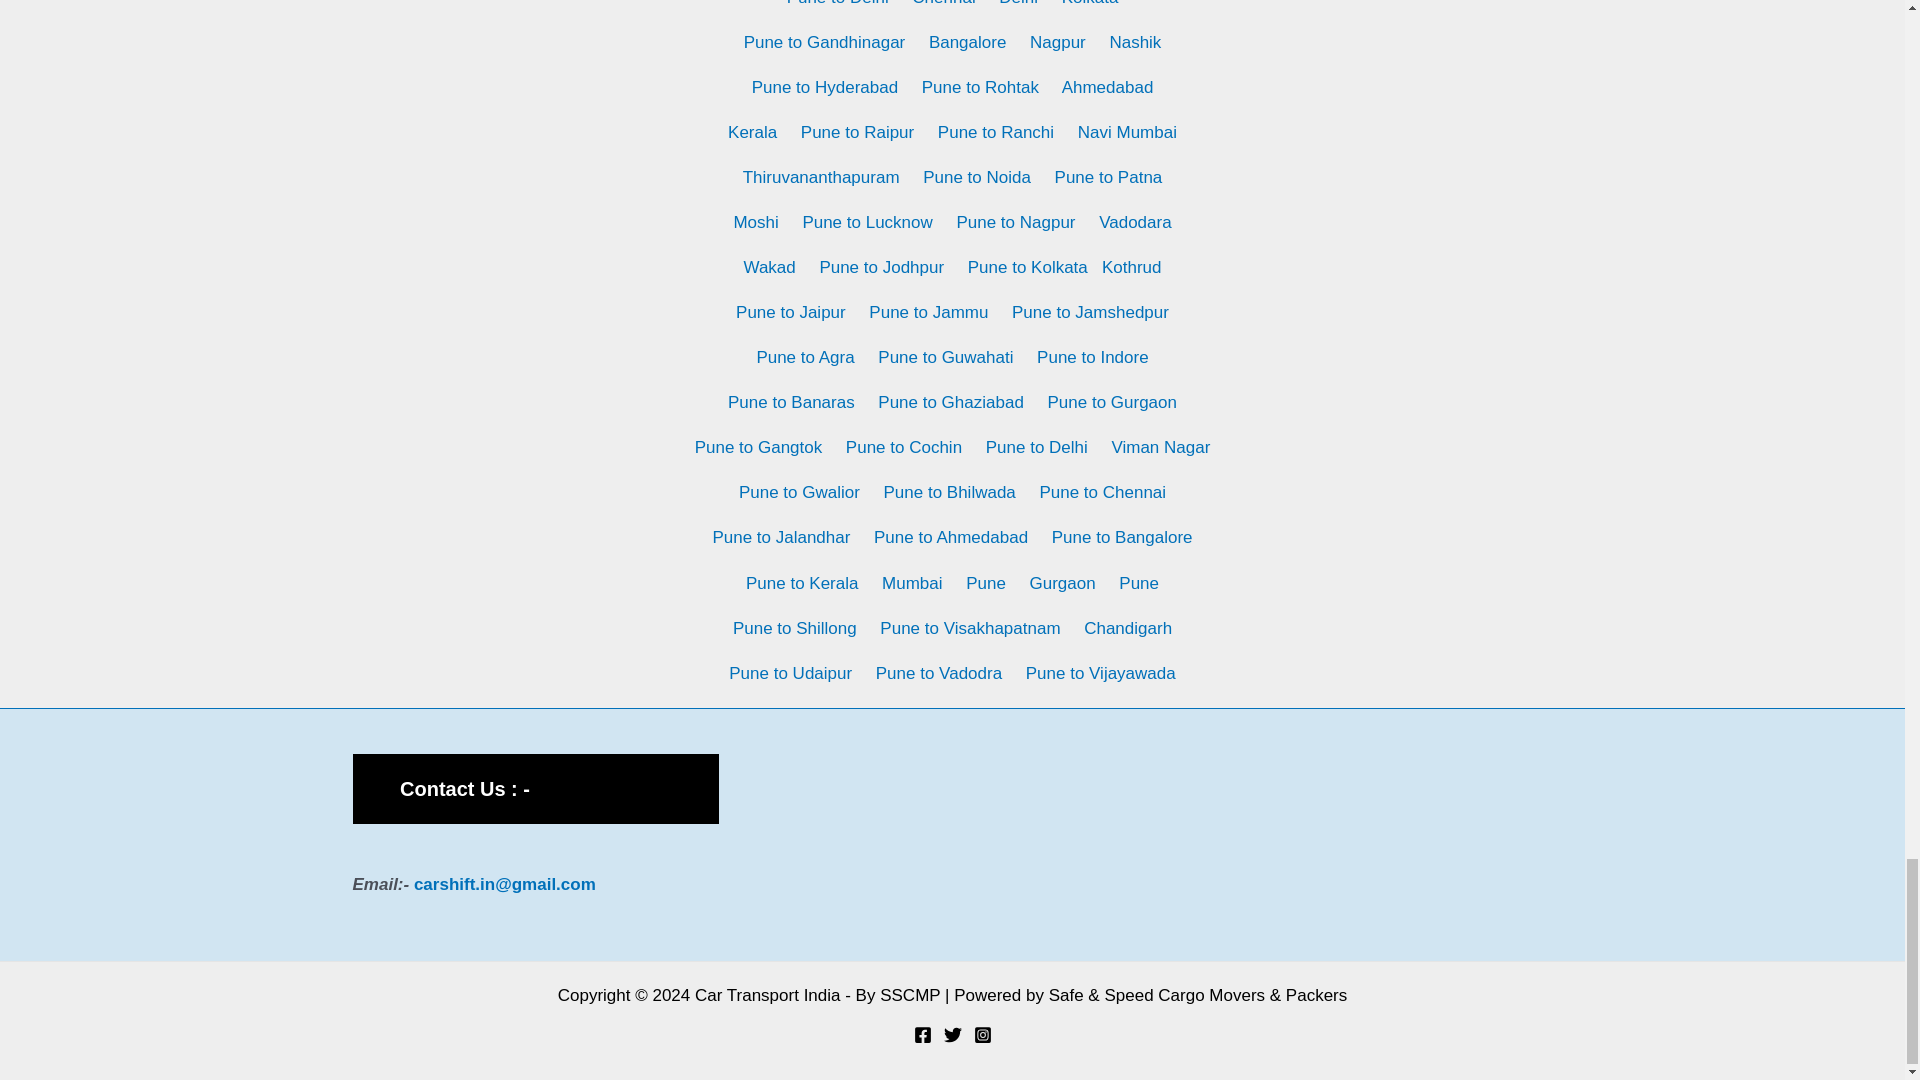 The width and height of the screenshot is (1920, 1080). Describe the element at coordinates (980, 87) in the screenshot. I see `Pune to Rohtak` at that location.